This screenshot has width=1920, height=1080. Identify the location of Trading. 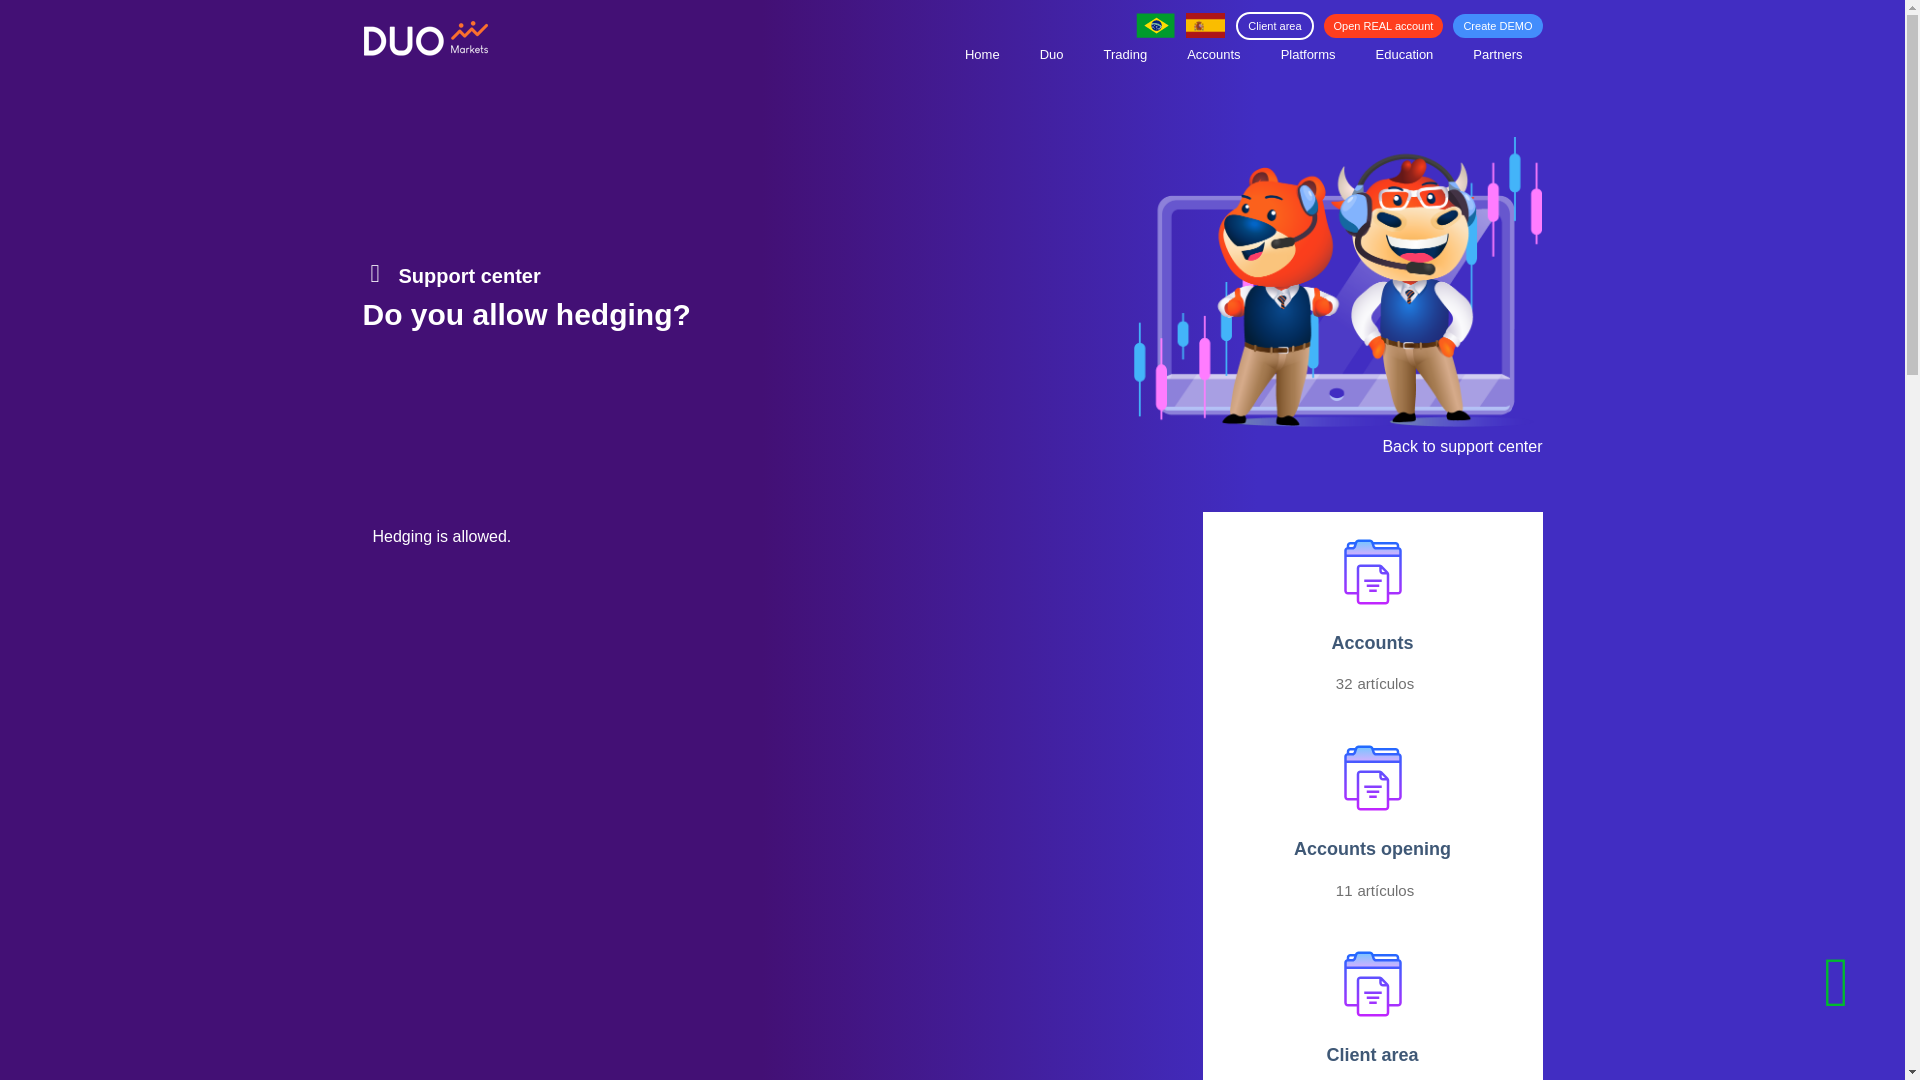
(1126, 54).